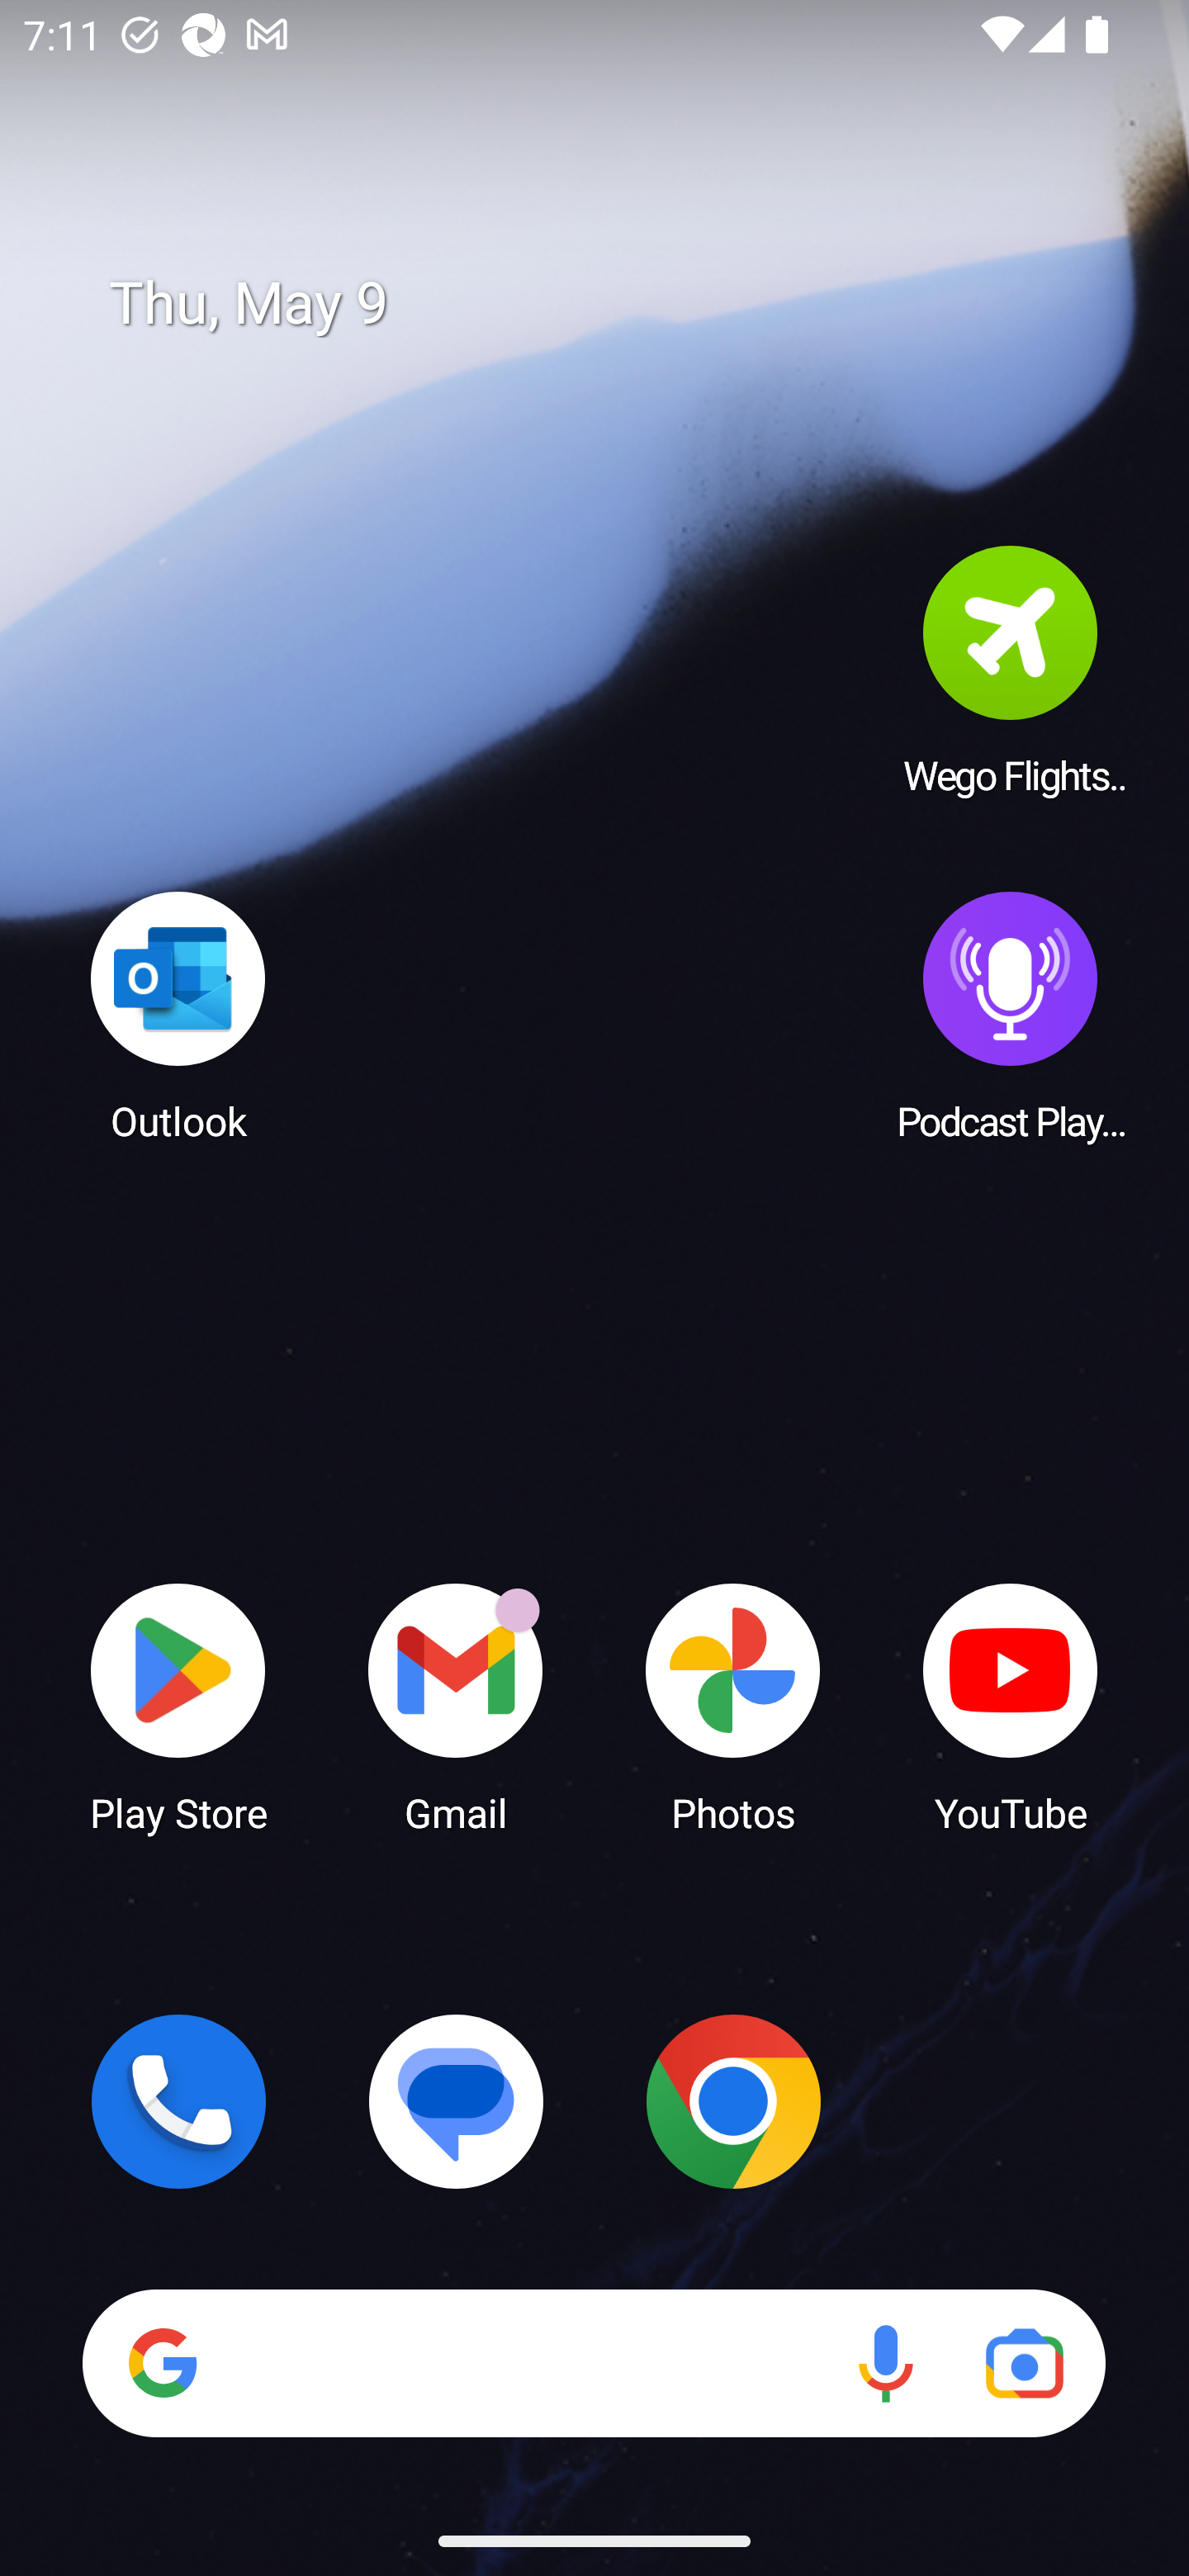 The width and height of the screenshot is (1189, 2576). What do you see at coordinates (1024, 2363) in the screenshot?
I see `Google Lens` at bounding box center [1024, 2363].